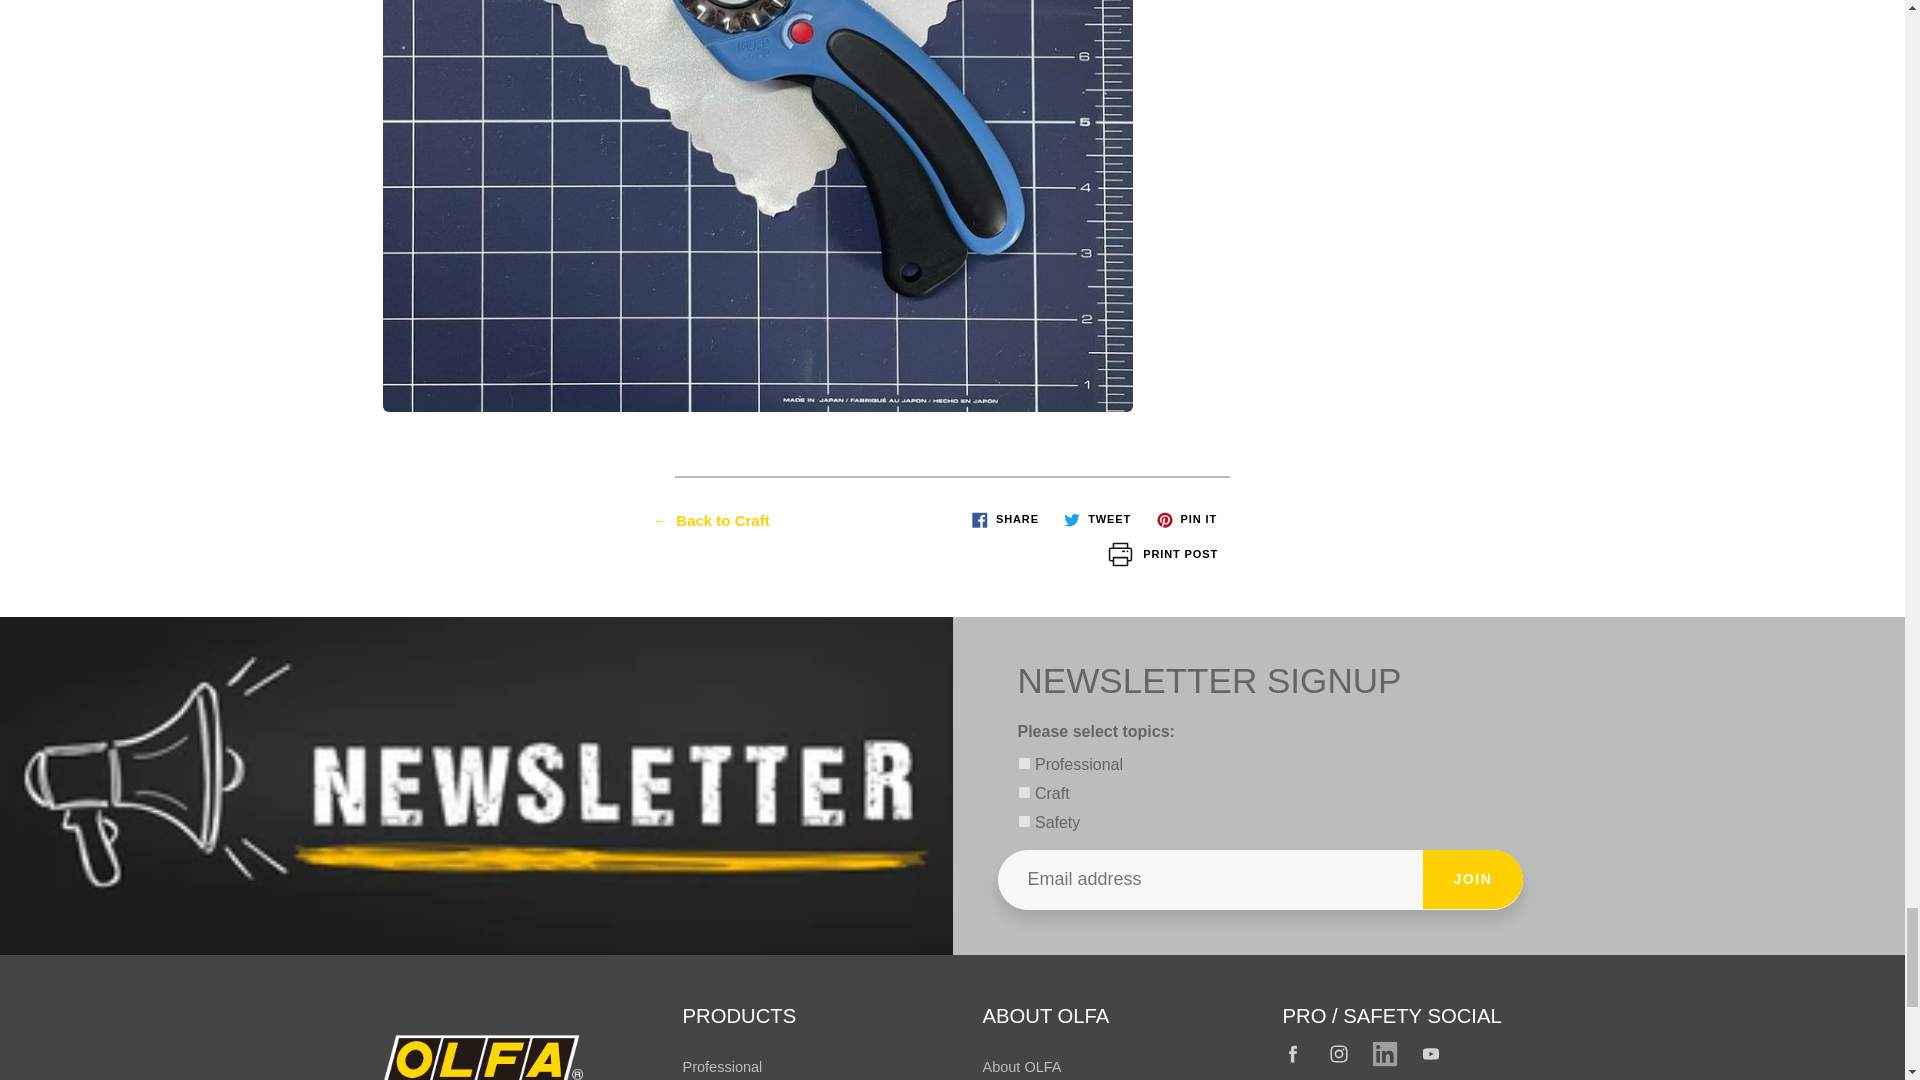 The image size is (1920, 1080). What do you see at coordinates (1431, 1054) in the screenshot?
I see `YouTube` at bounding box center [1431, 1054].